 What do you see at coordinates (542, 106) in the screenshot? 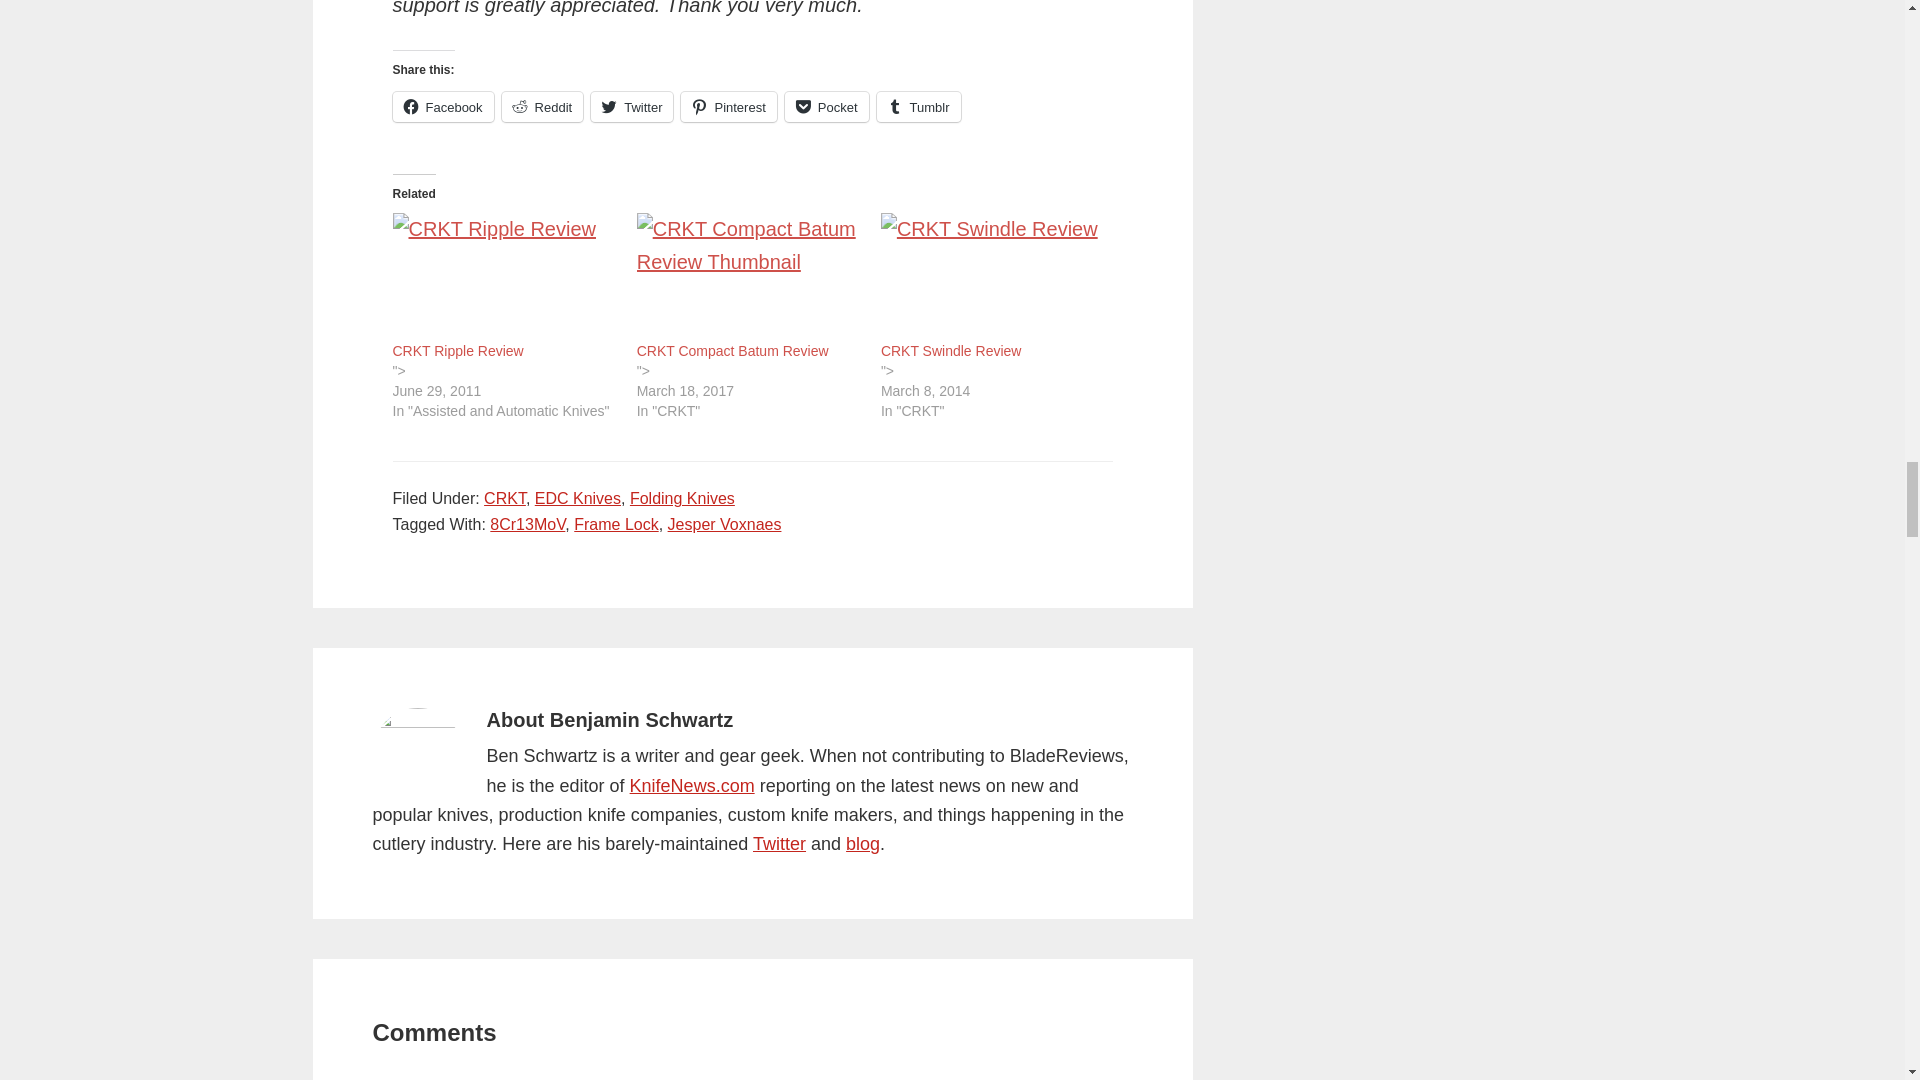
I see `Click to share on Reddit` at bounding box center [542, 106].